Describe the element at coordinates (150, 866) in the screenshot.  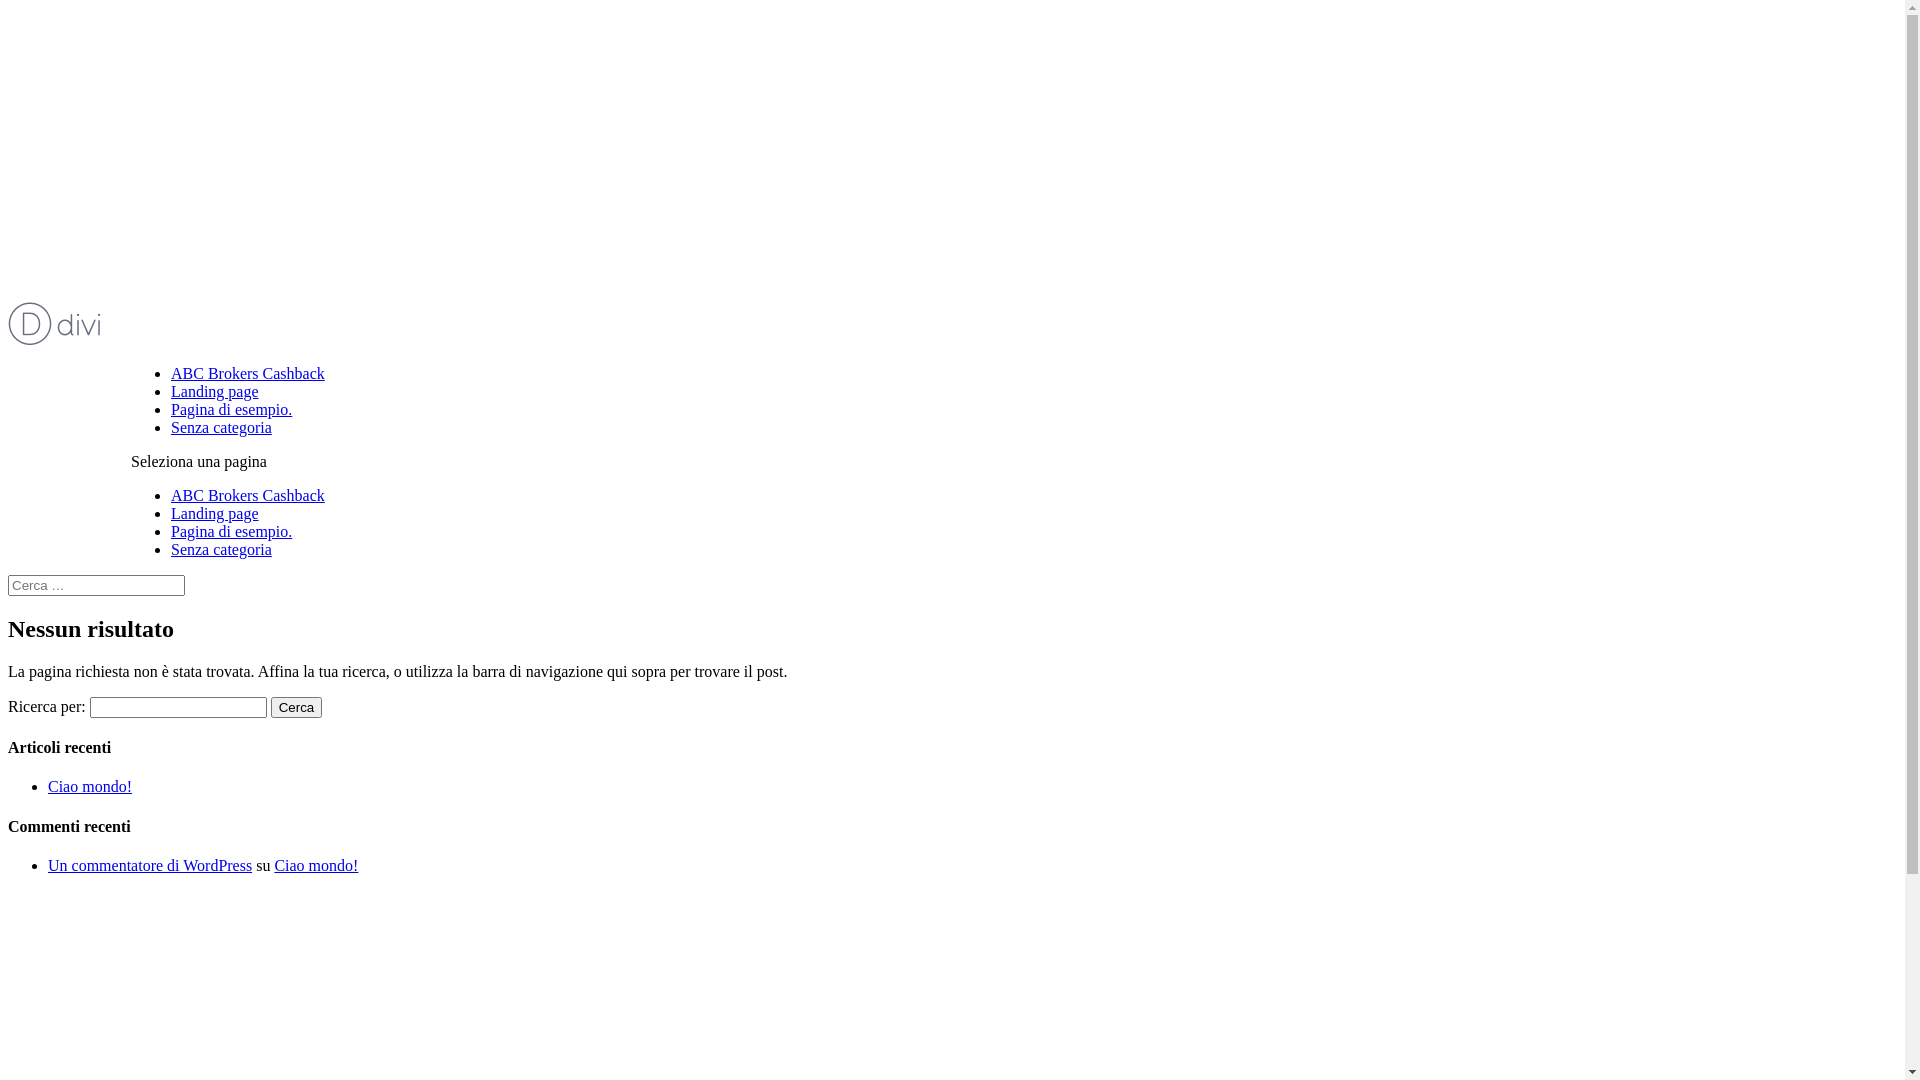
I see `Un commentatore di WordPress` at that location.